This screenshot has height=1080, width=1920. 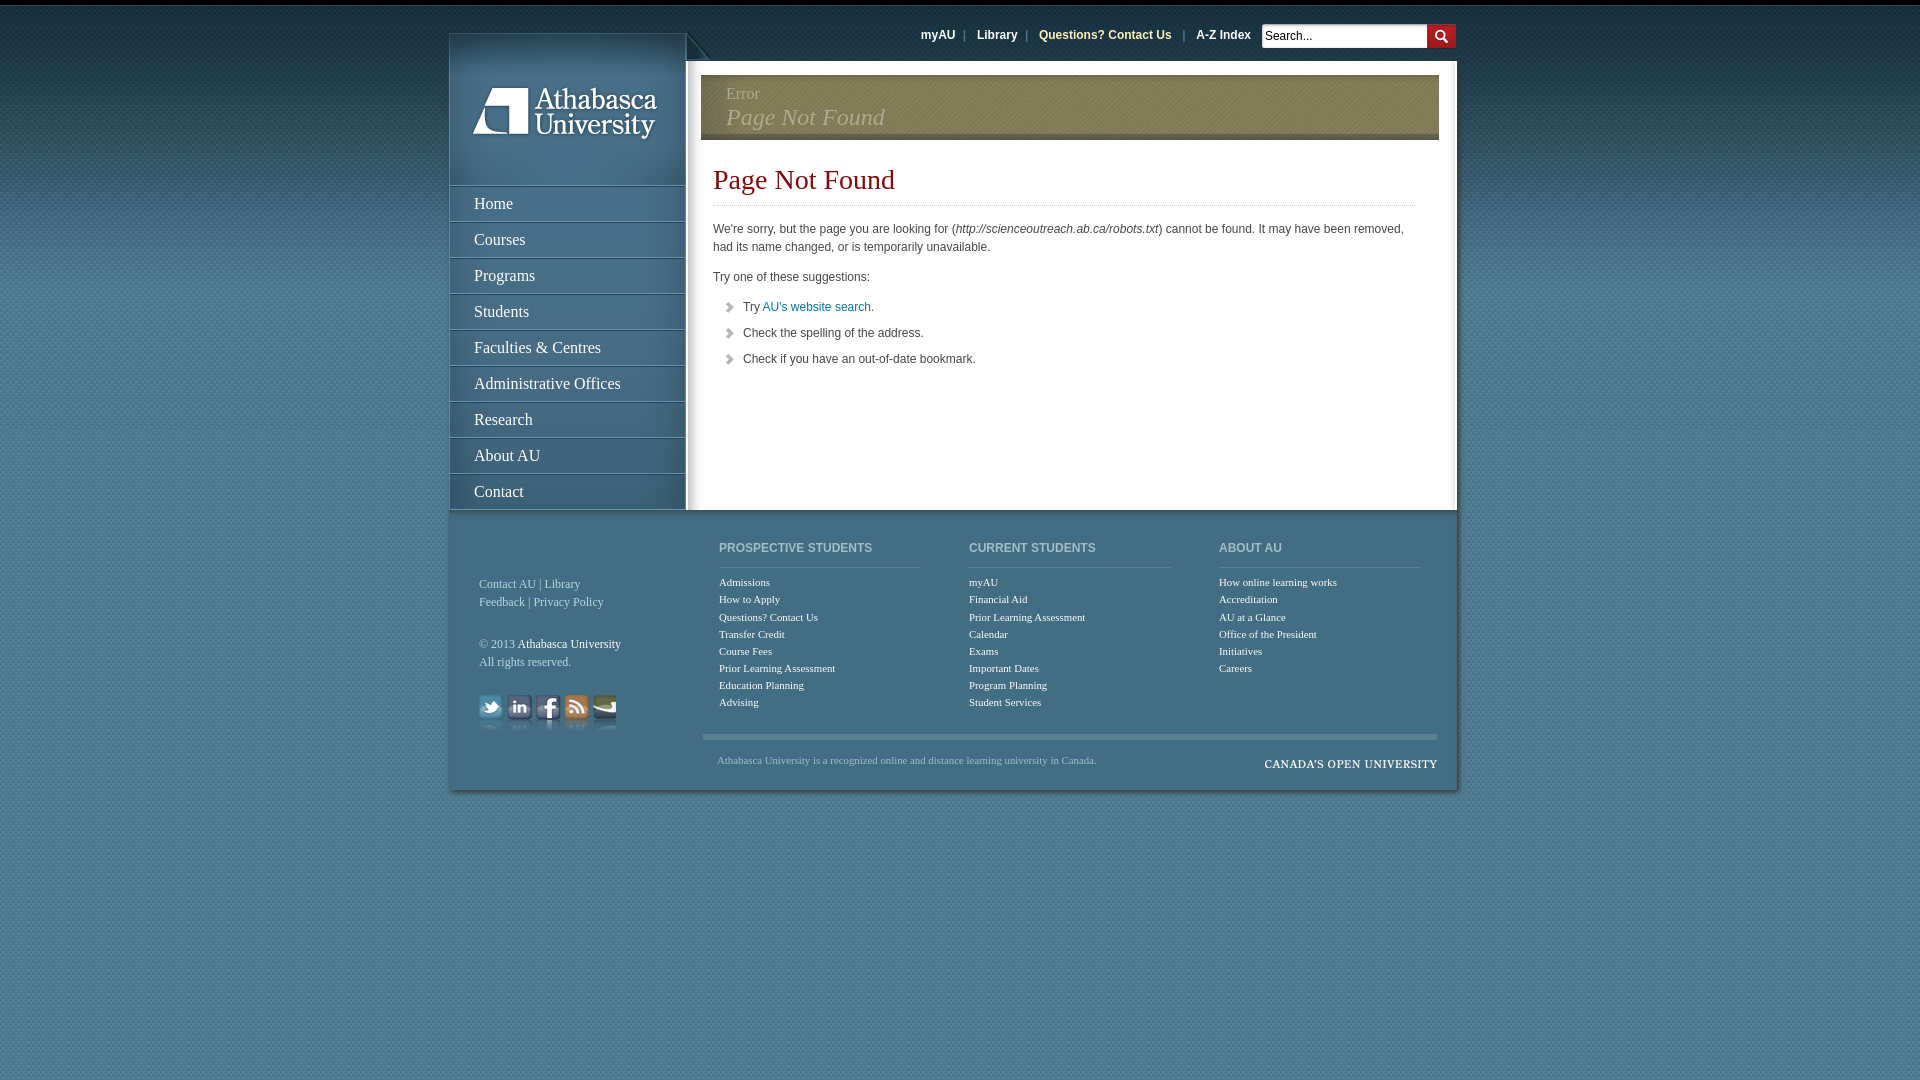 What do you see at coordinates (1067, 600) in the screenshot?
I see `Financial Aid` at bounding box center [1067, 600].